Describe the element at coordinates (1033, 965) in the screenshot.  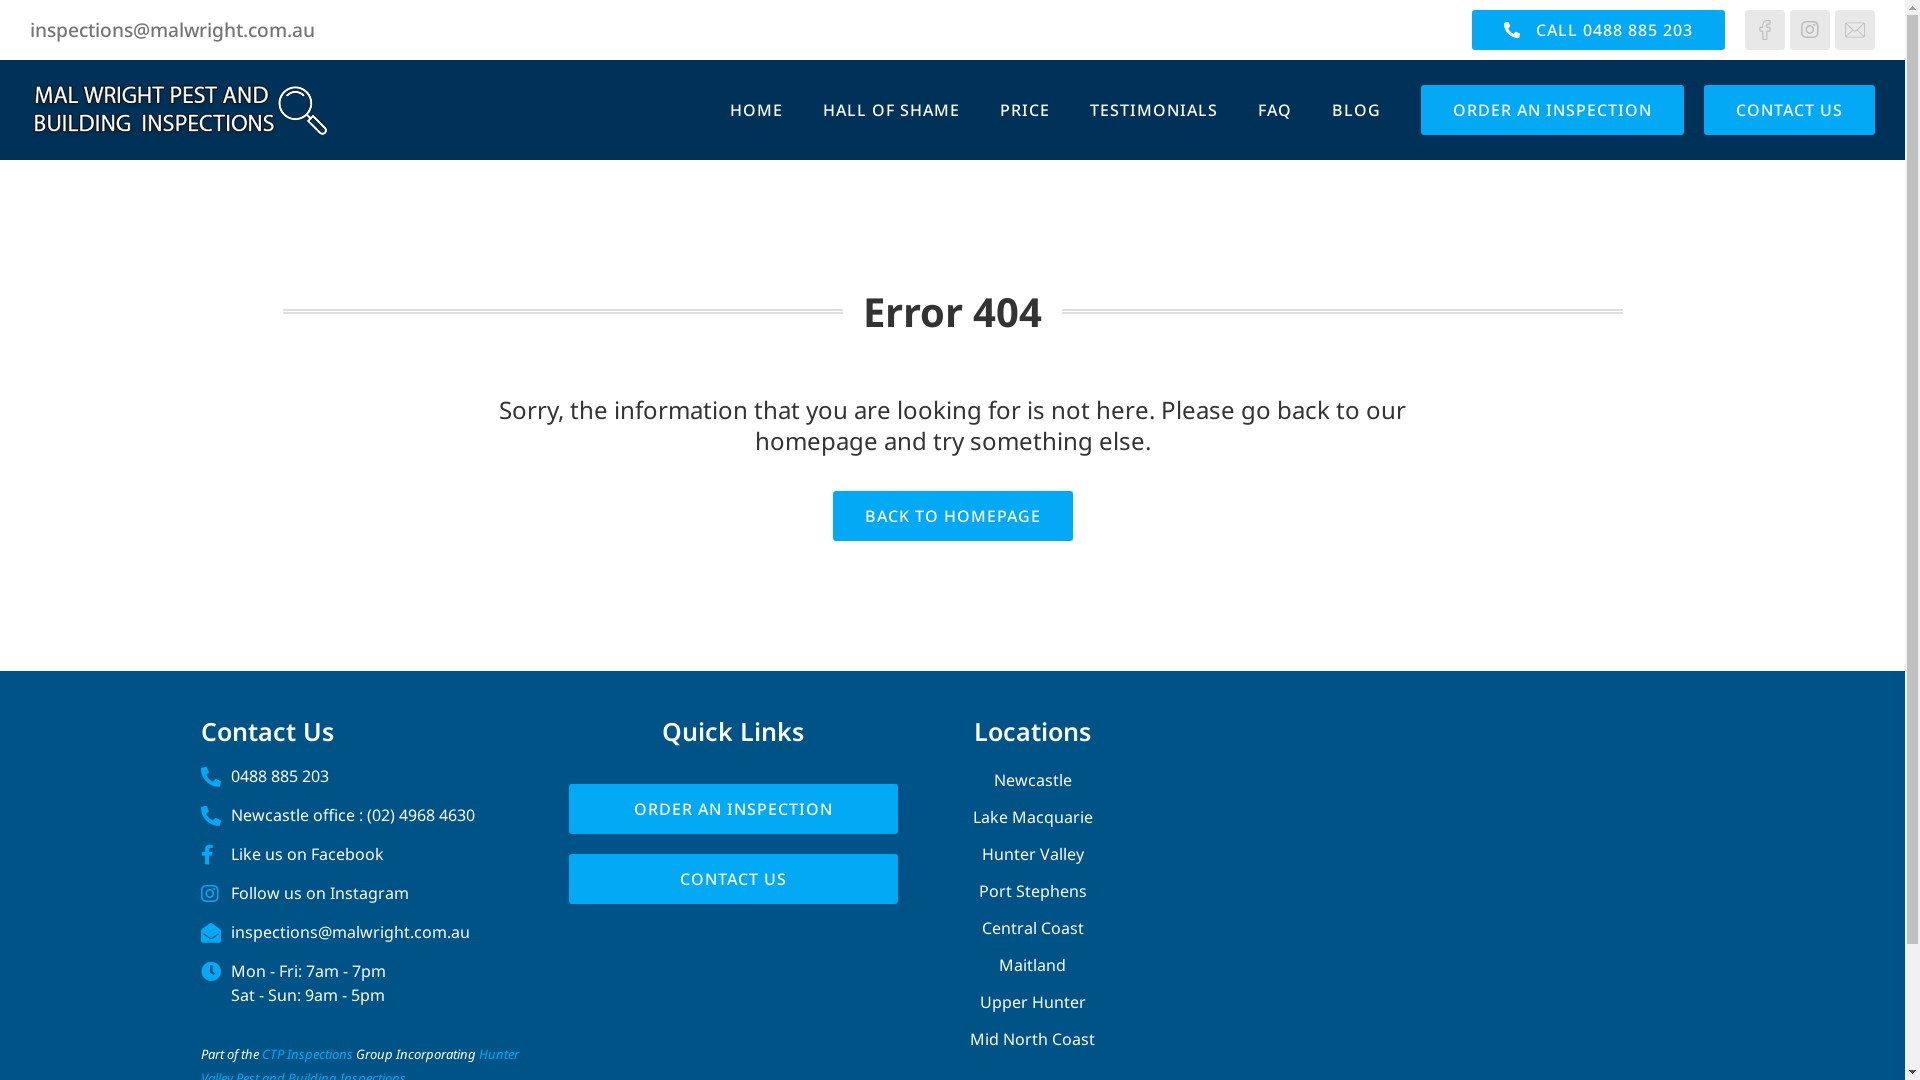
I see `Maitland` at that location.